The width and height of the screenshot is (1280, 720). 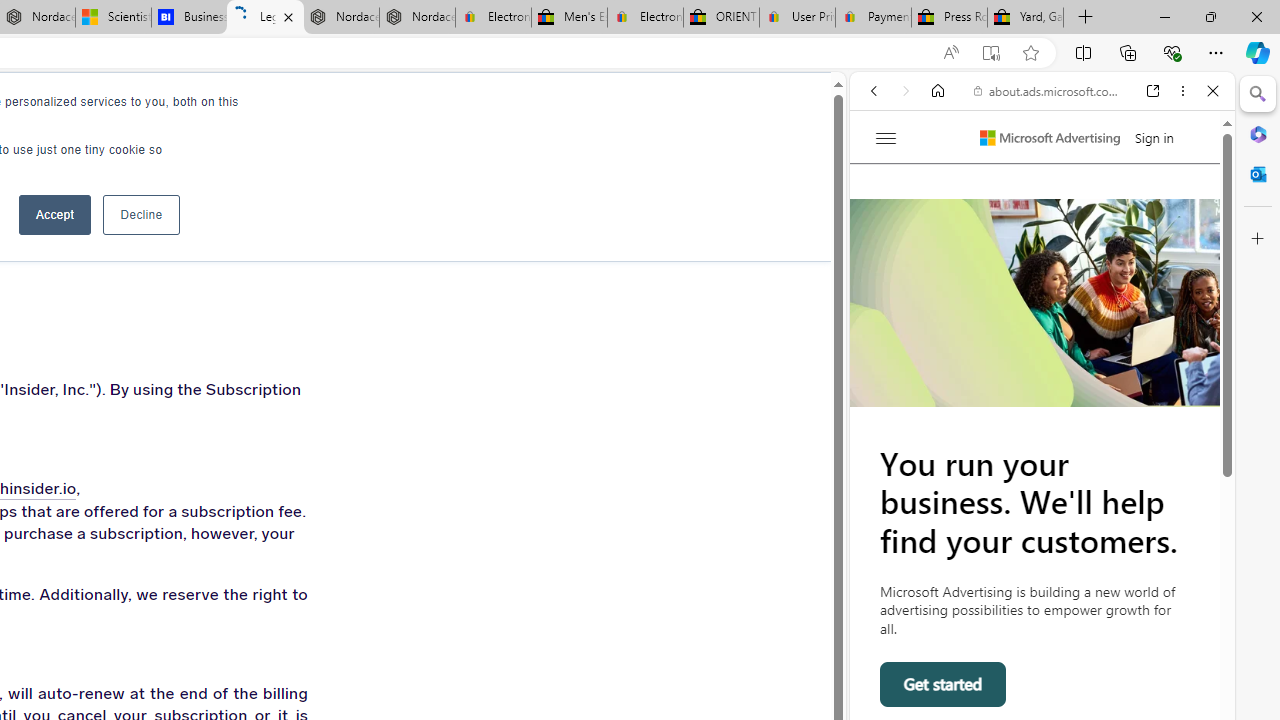 What do you see at coordinates (1258, 94) in the screenshot?
I see `Minimize Search pane` at bounding box center [1258, 94].